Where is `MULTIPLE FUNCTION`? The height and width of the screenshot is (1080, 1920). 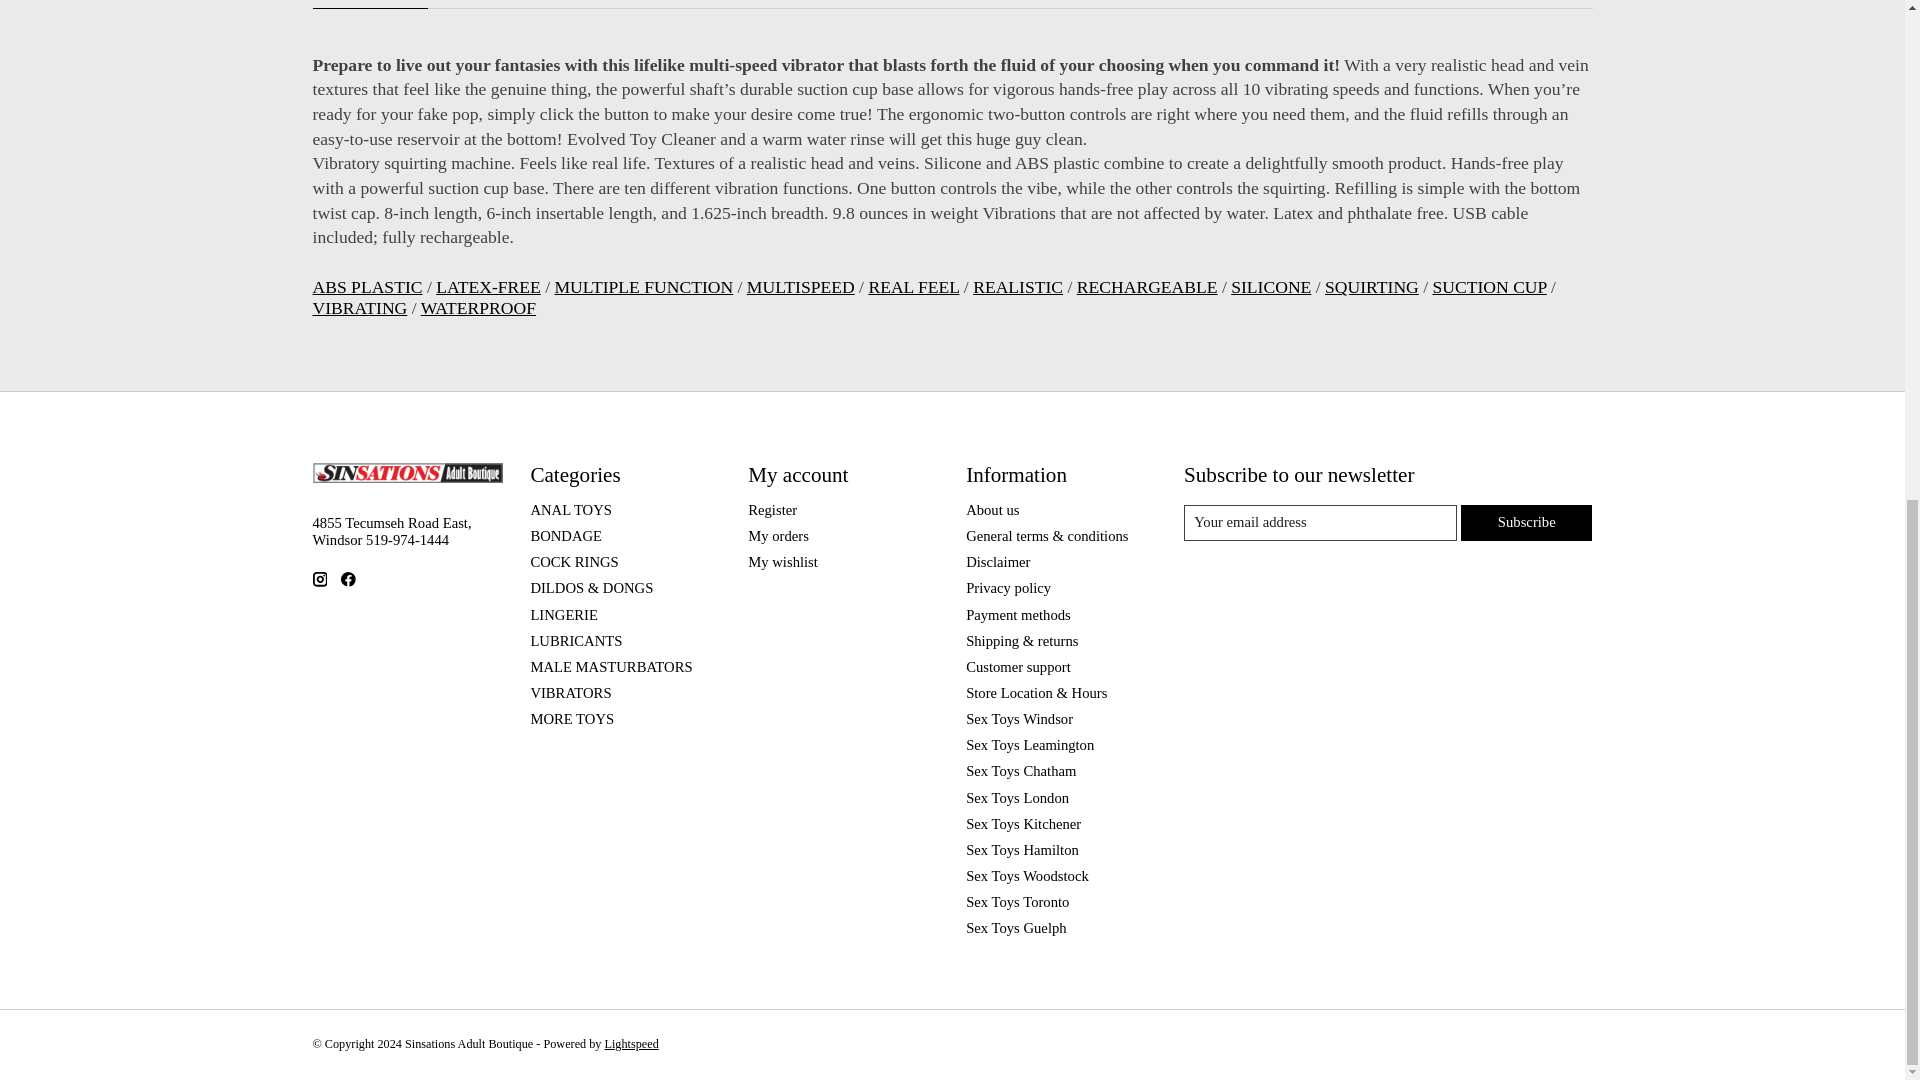
MULTIPLE FUNCTION is located at coordinates (644, 286).